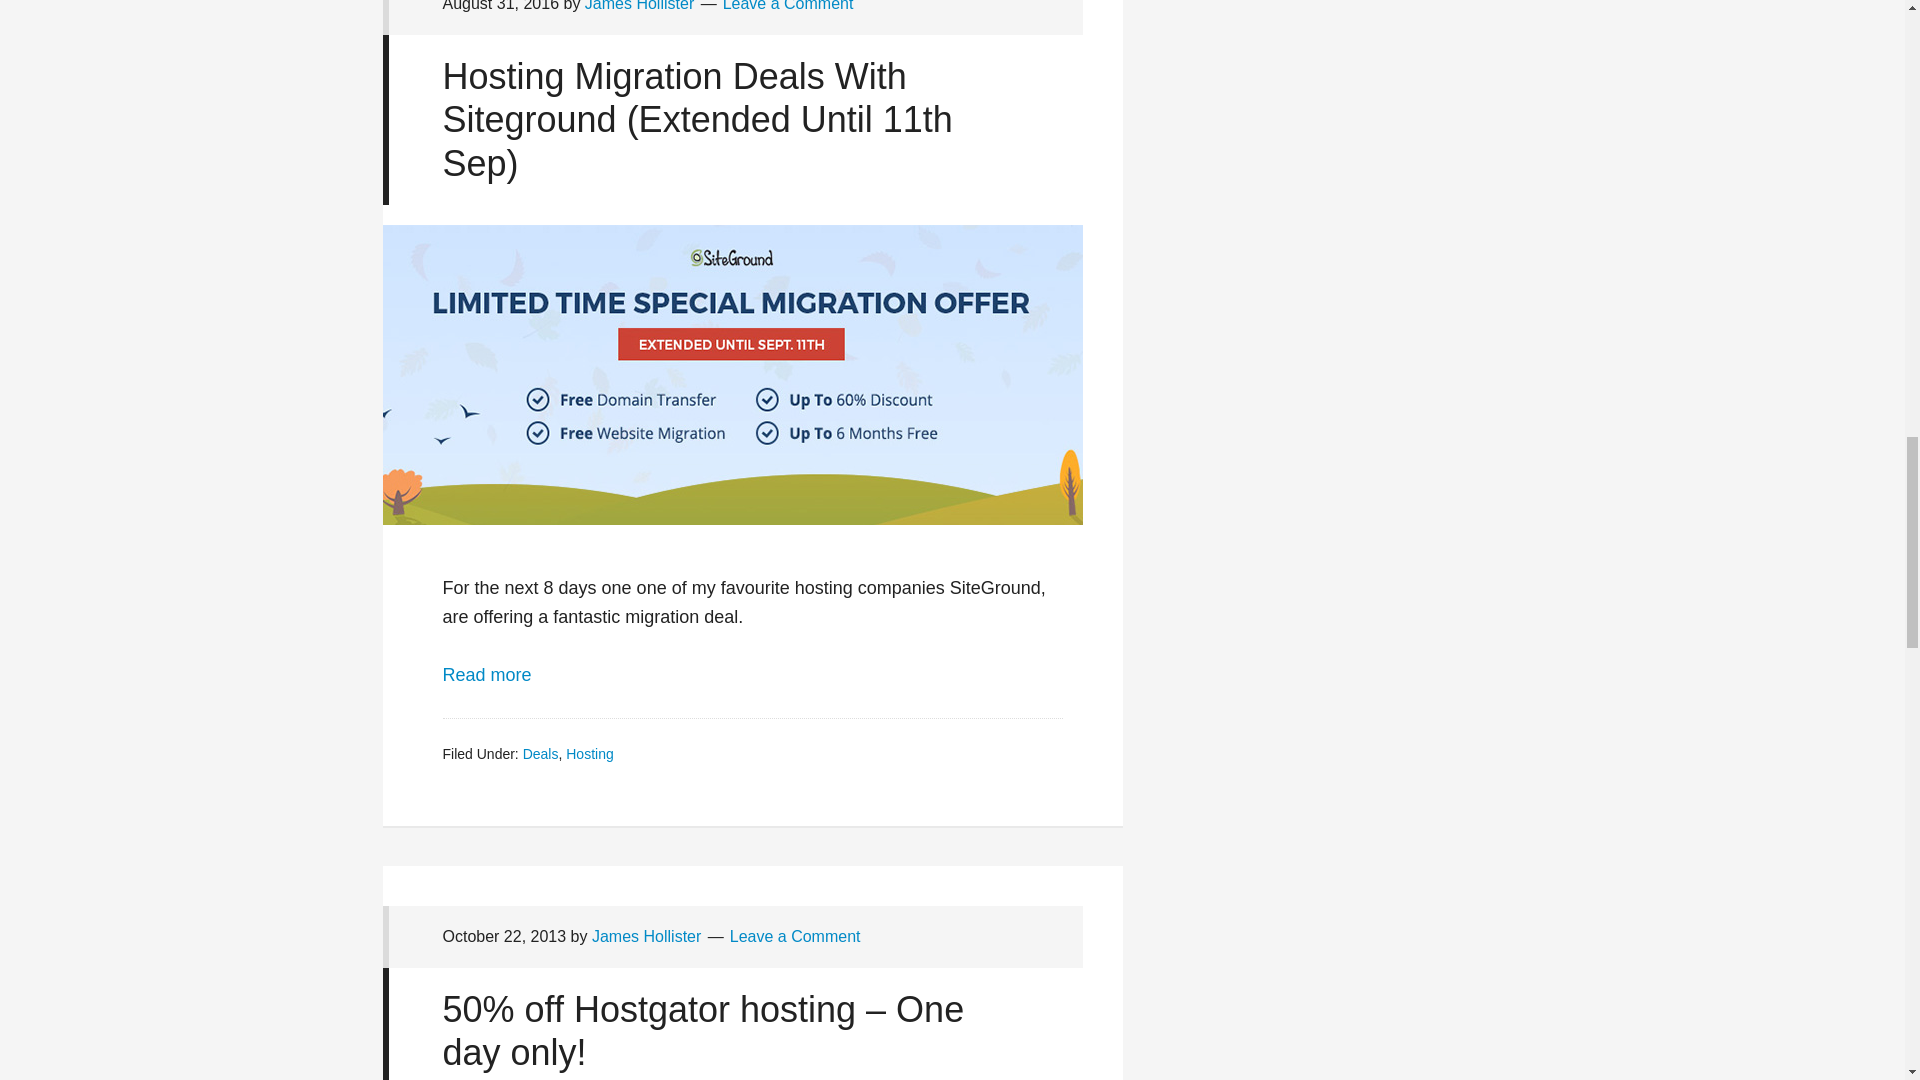  Describe the element at coordinates (788, 6) in the screenshot. I see `Leave a Comment` at that location.